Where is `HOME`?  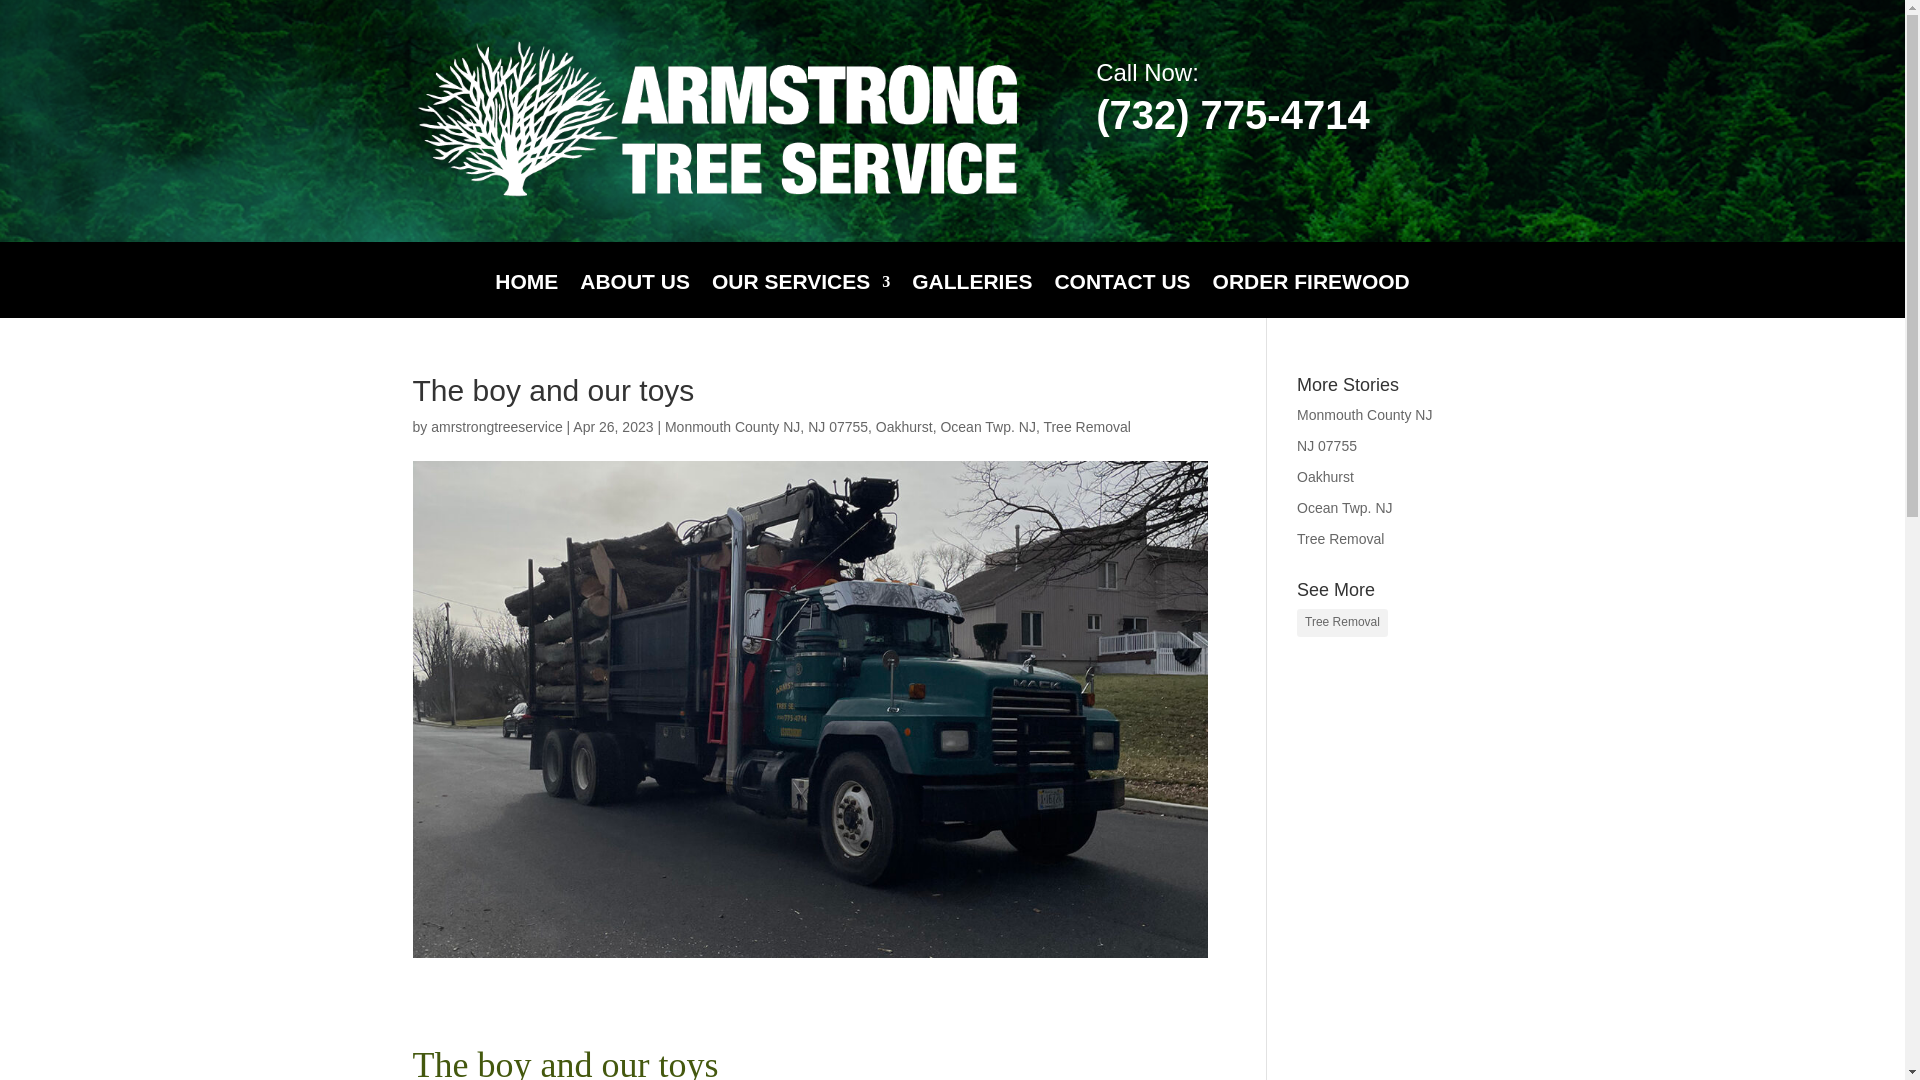
HOME is located at coordinates (526, 296).